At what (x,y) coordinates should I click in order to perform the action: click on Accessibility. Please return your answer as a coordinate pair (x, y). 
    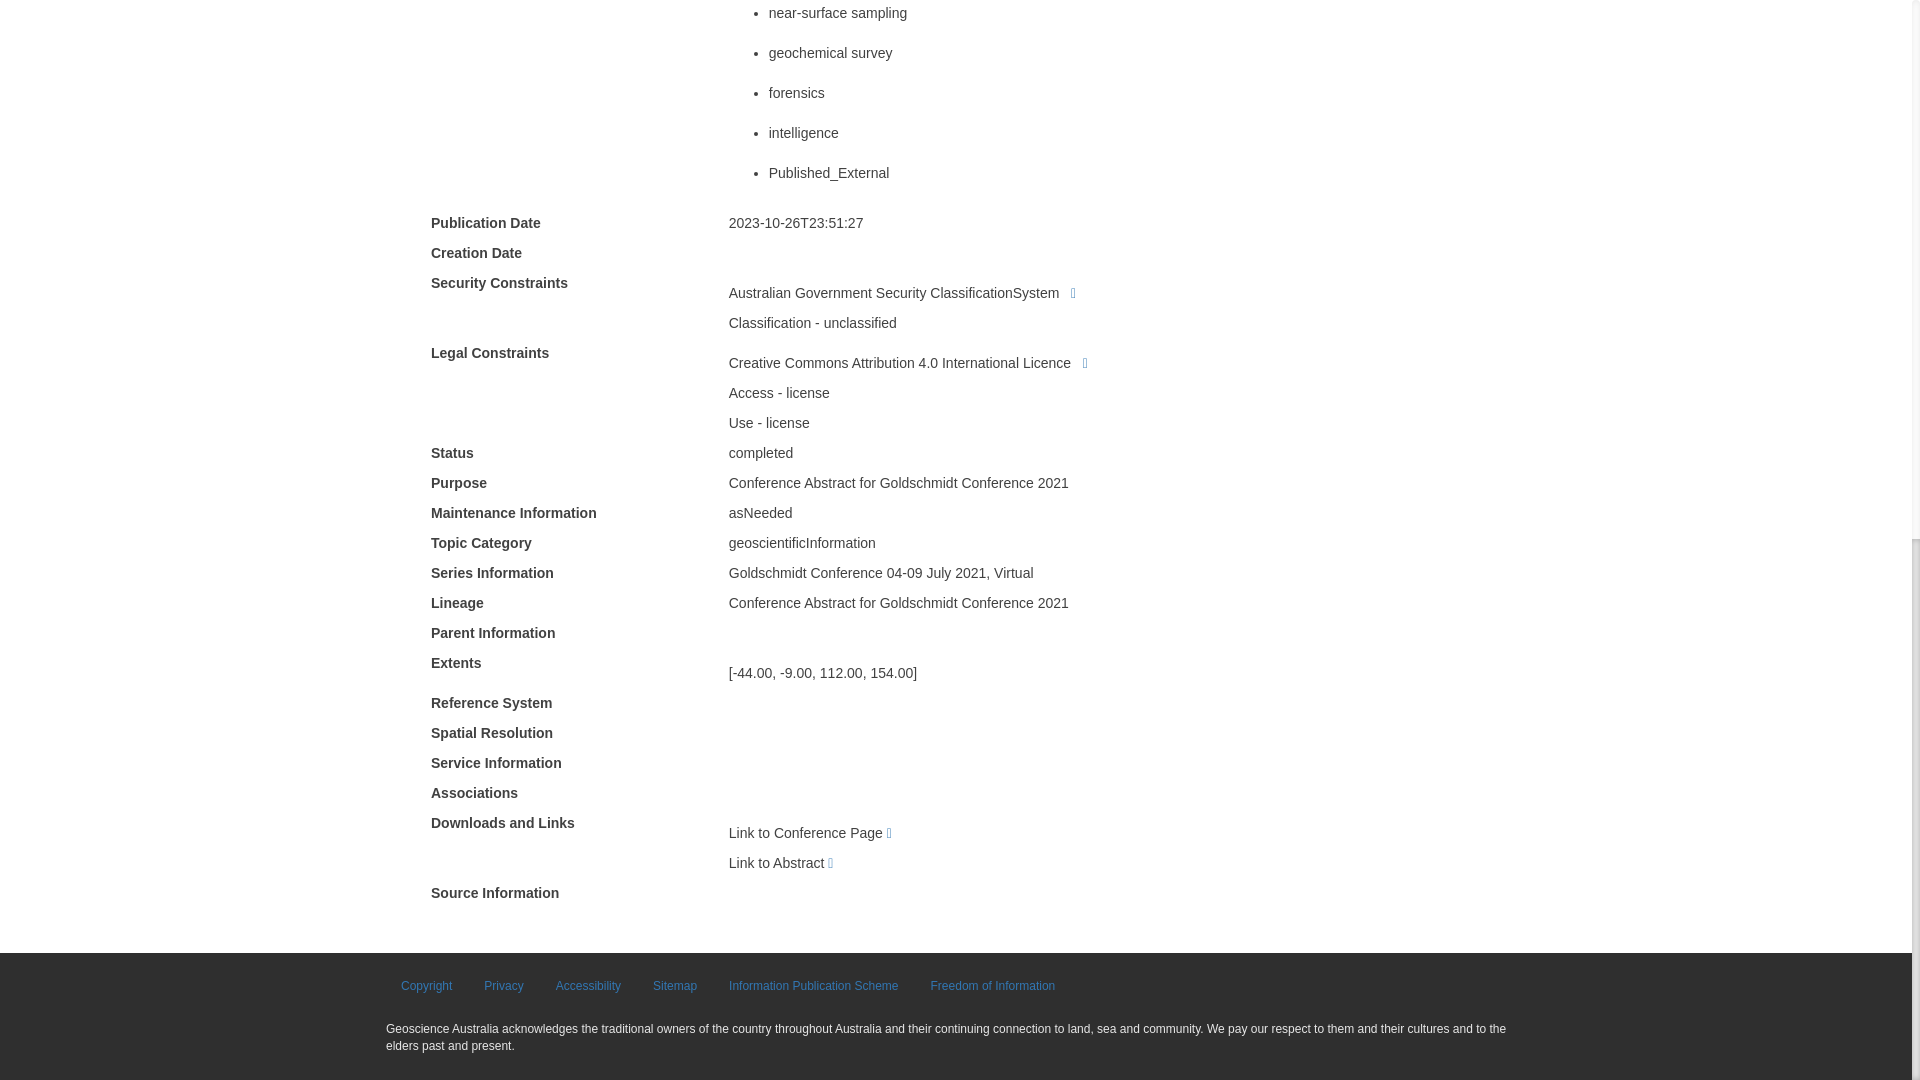
    Looking at the image, I should click on (588, 986).